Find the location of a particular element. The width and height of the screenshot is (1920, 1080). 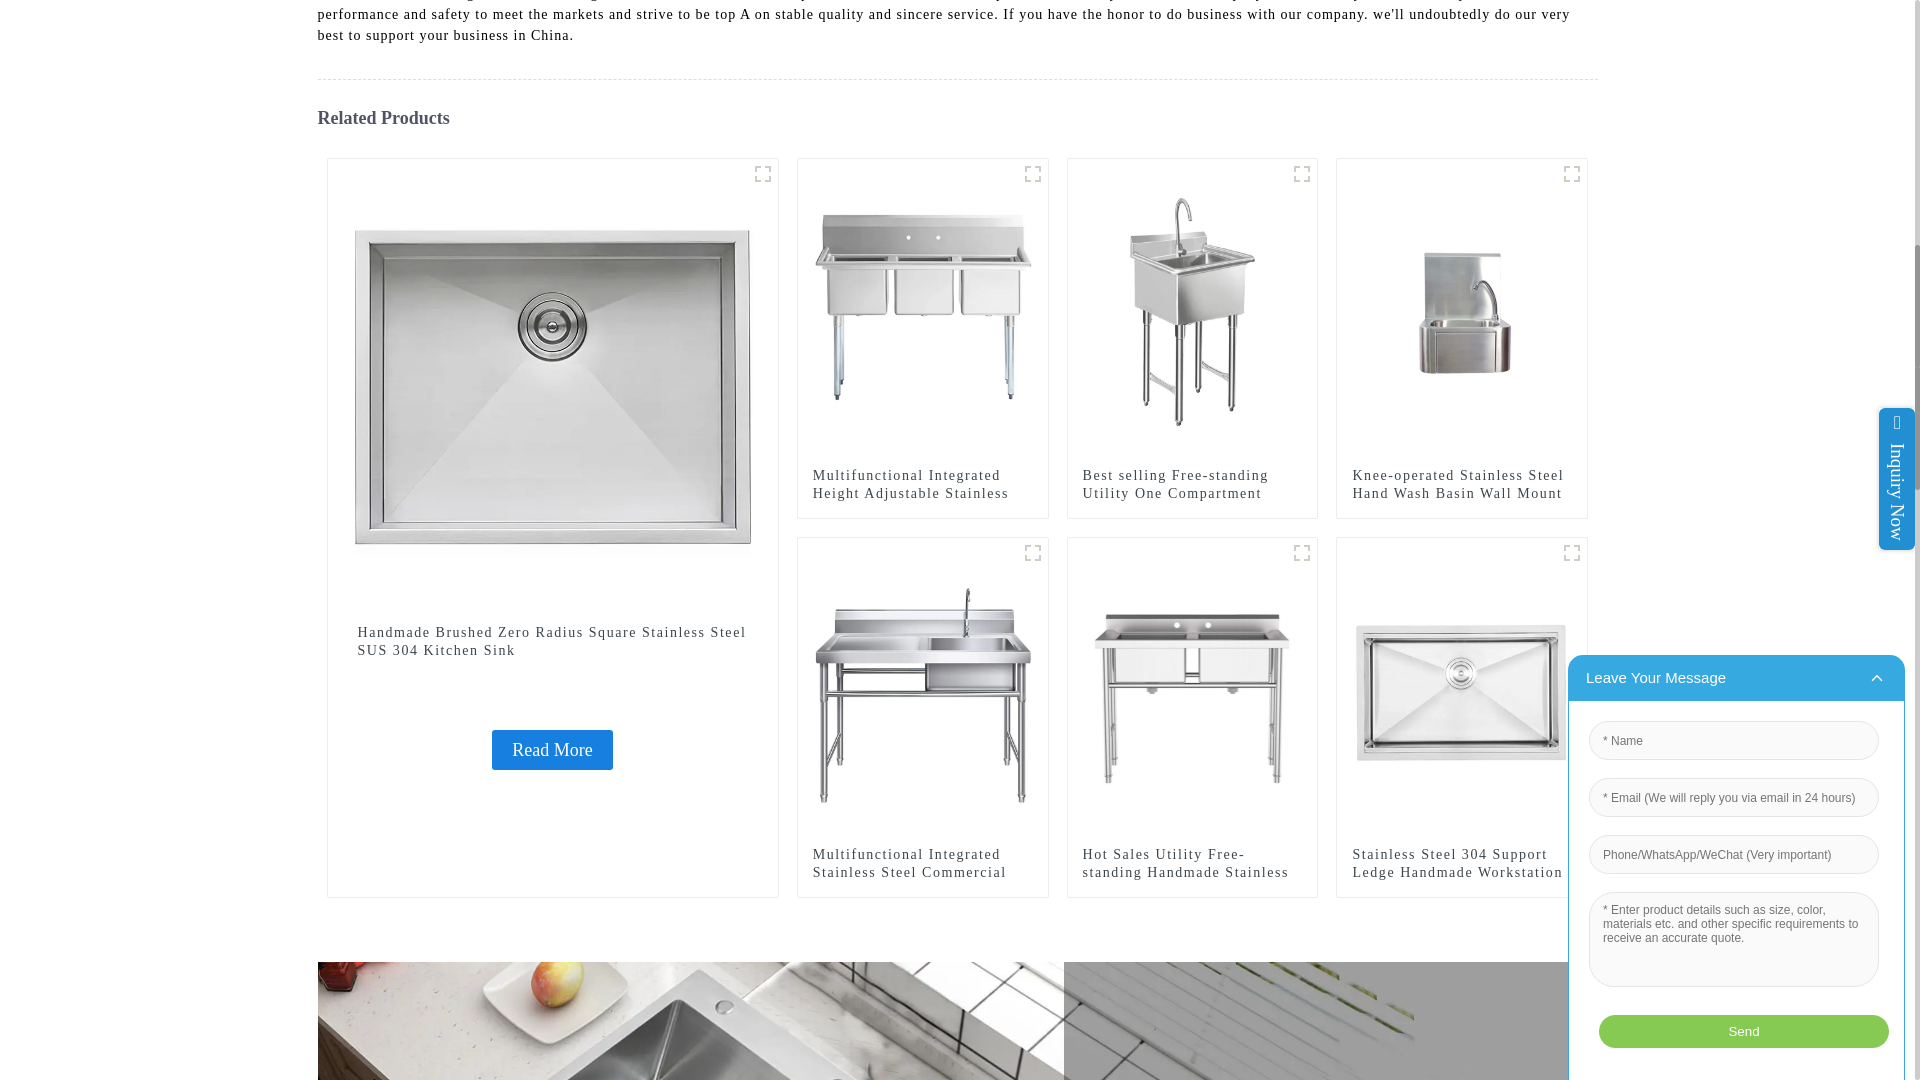

1 is located at coordinates (1032, 552).